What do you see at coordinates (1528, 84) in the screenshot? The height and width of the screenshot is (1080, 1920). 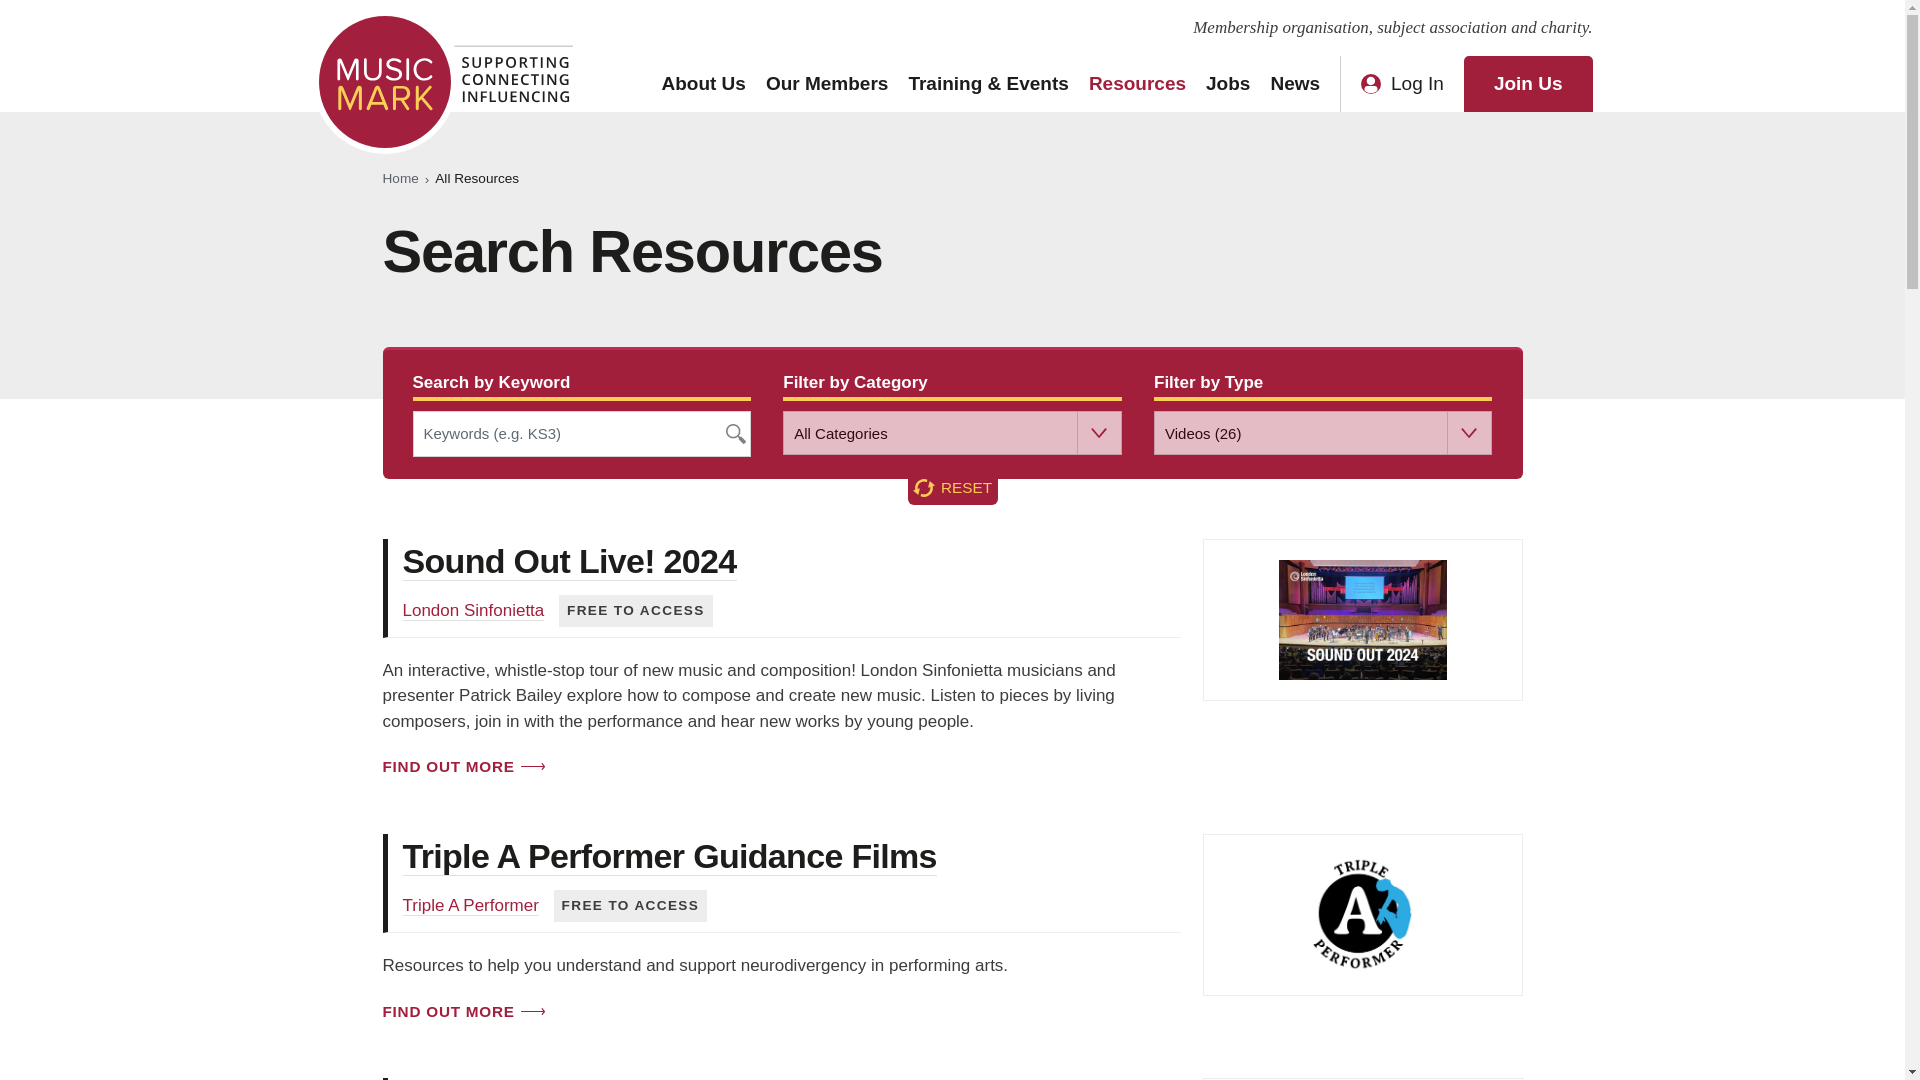 I see `Join Us` at bounding box center [1528, 84].